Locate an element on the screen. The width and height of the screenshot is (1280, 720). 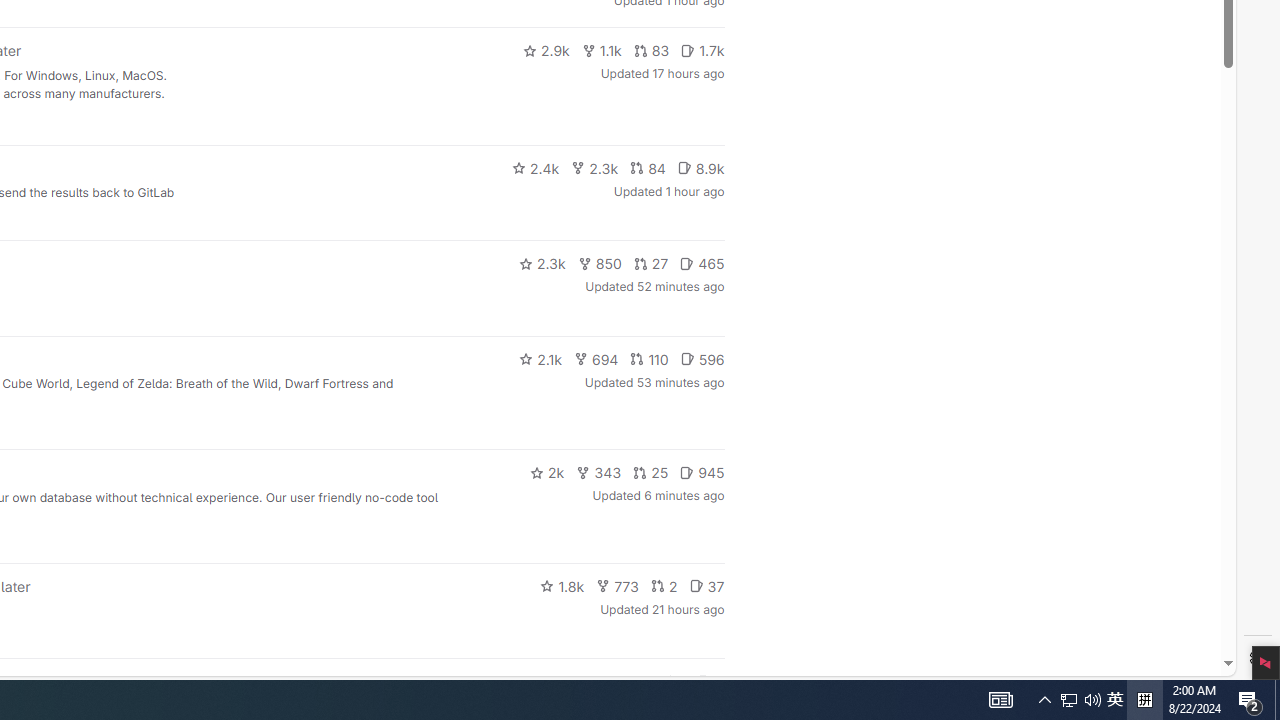
143 is located at coordinates (630, 682).